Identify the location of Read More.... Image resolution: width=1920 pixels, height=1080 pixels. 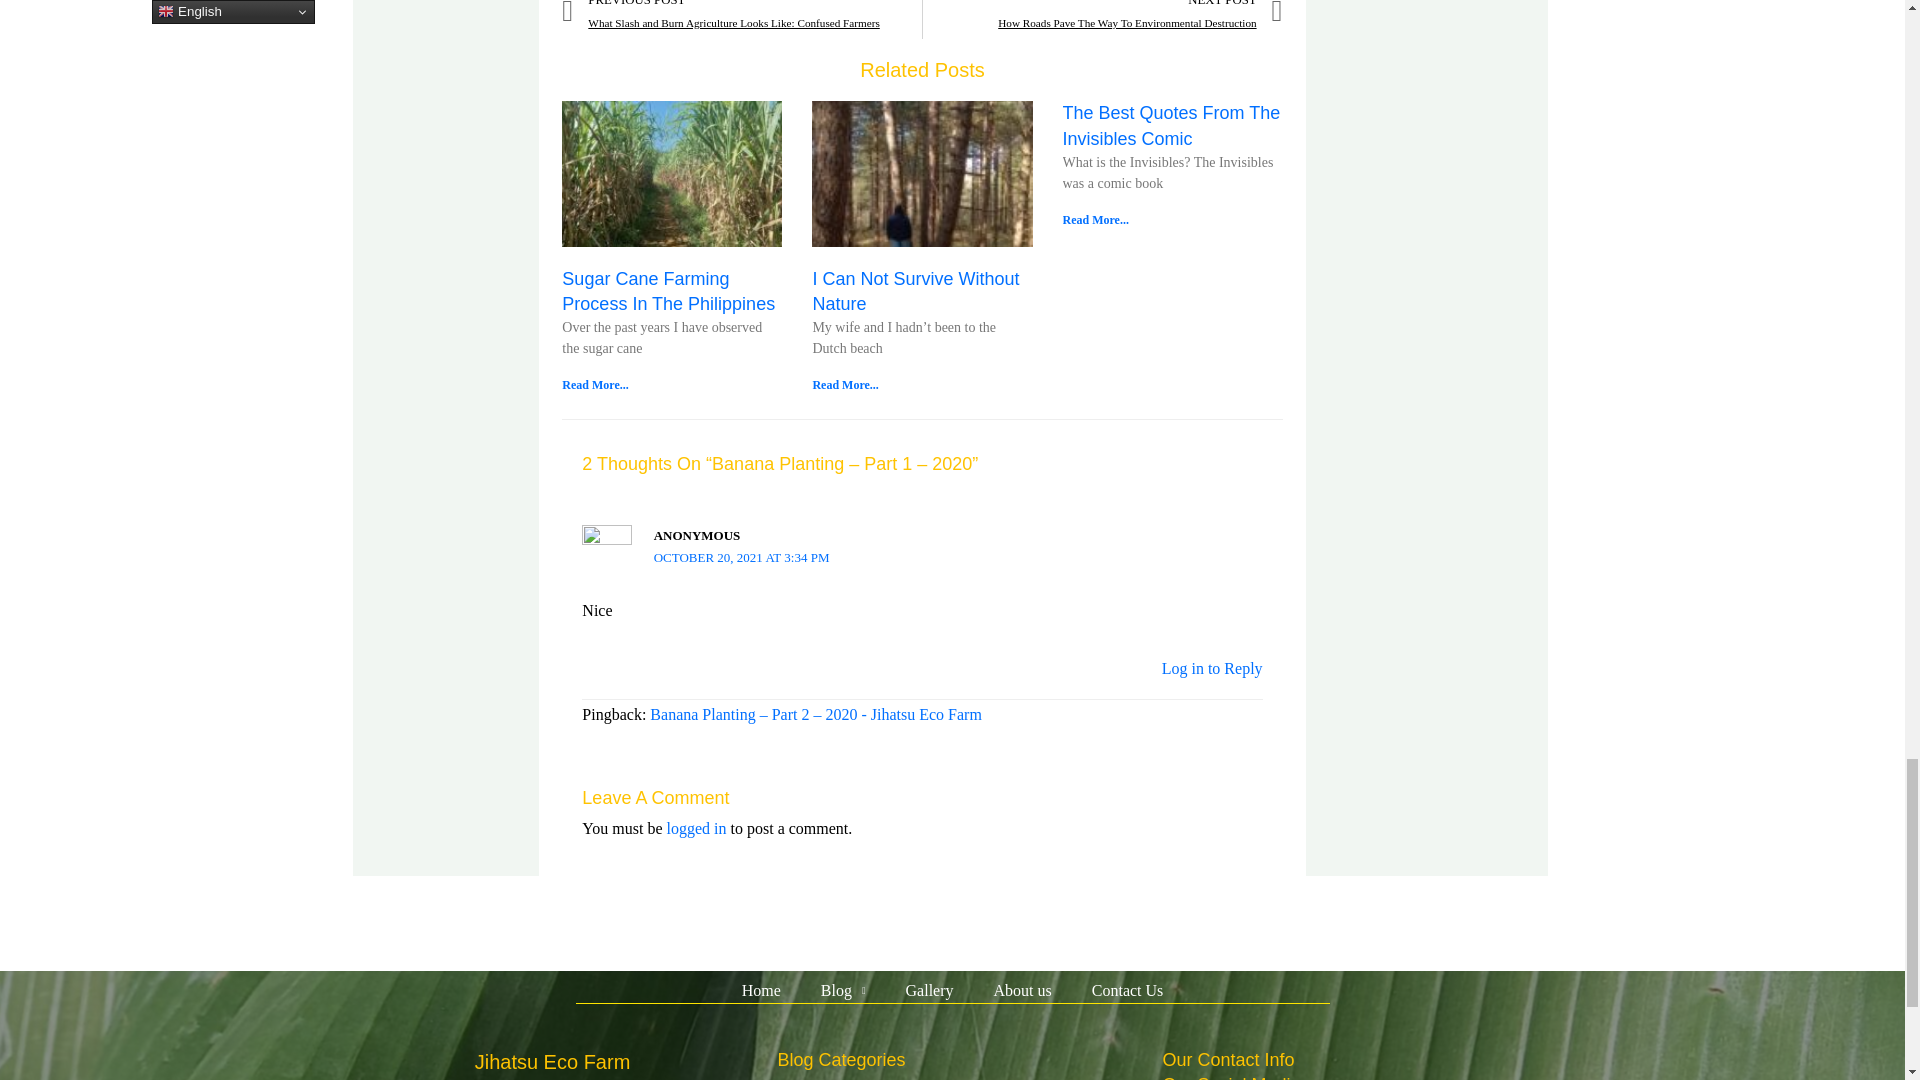
(844, 385).